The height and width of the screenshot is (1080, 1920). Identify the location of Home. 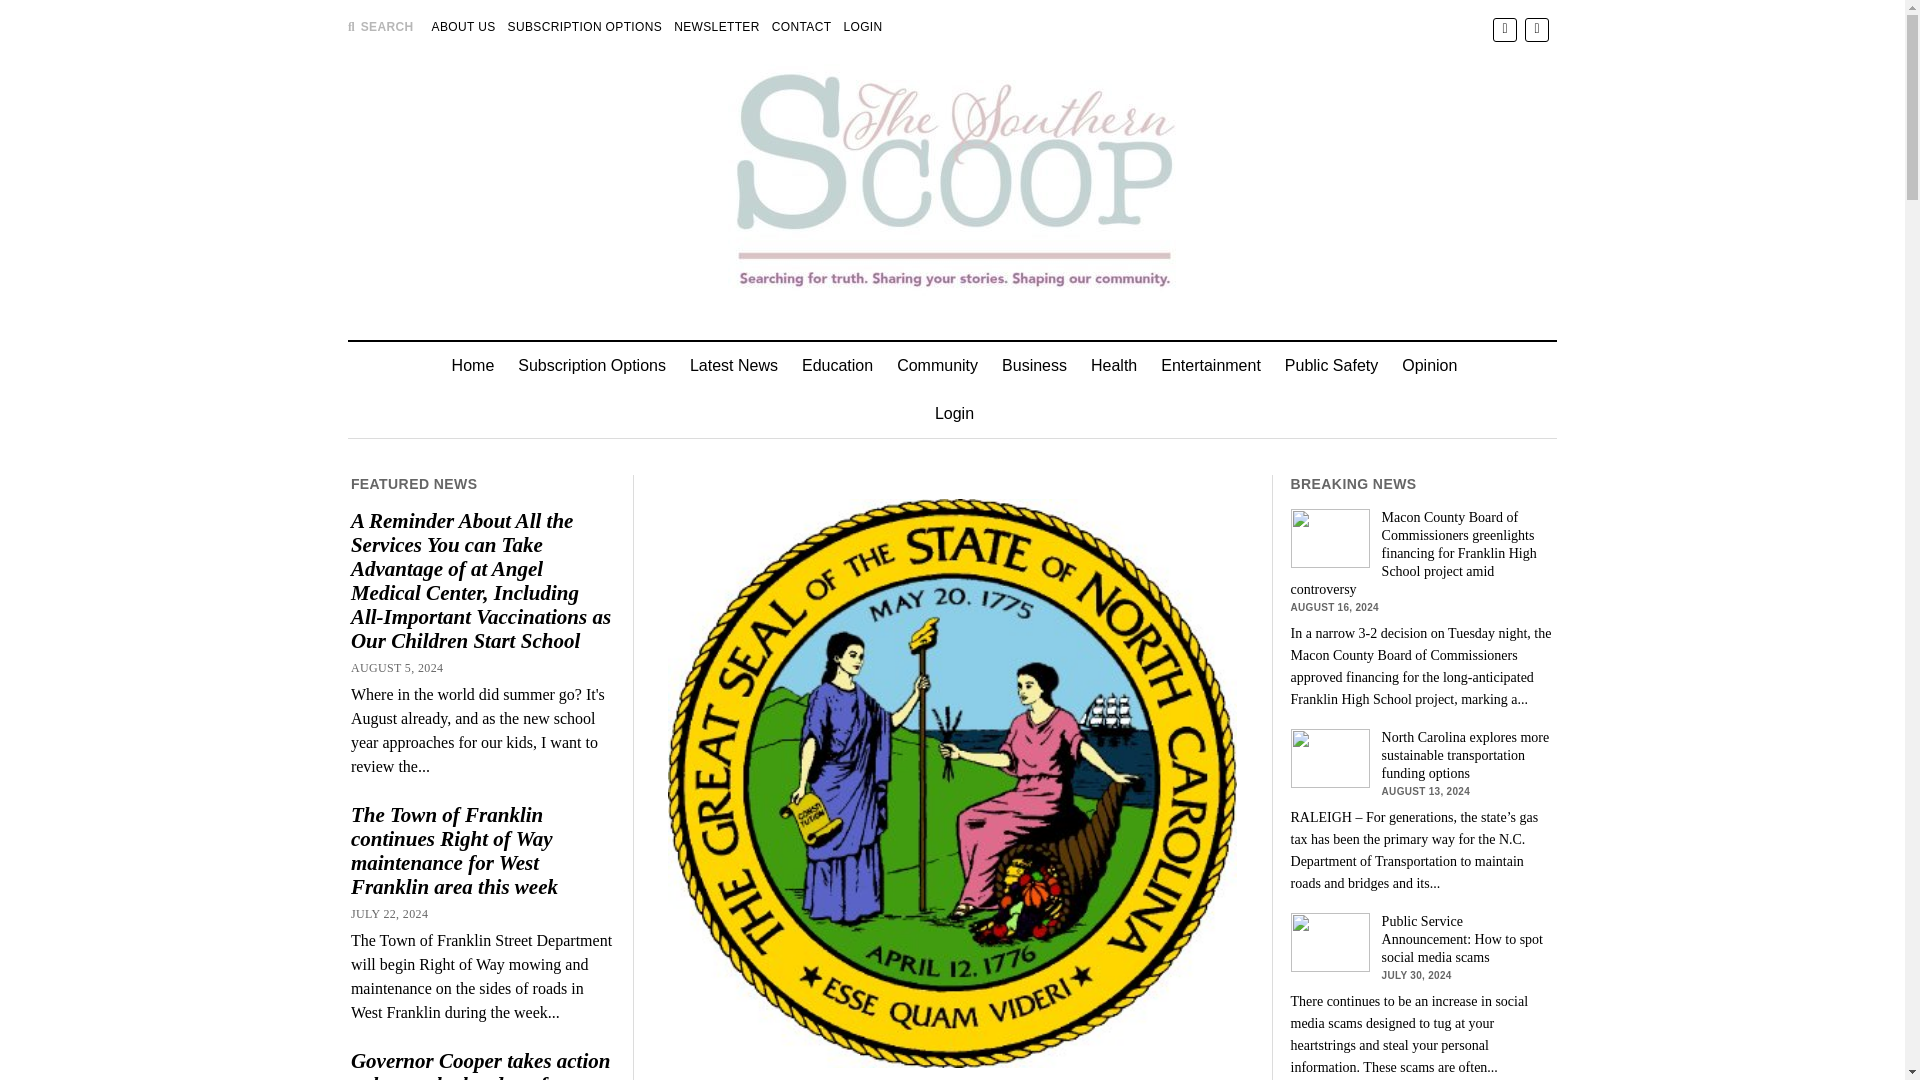
(472, 366).